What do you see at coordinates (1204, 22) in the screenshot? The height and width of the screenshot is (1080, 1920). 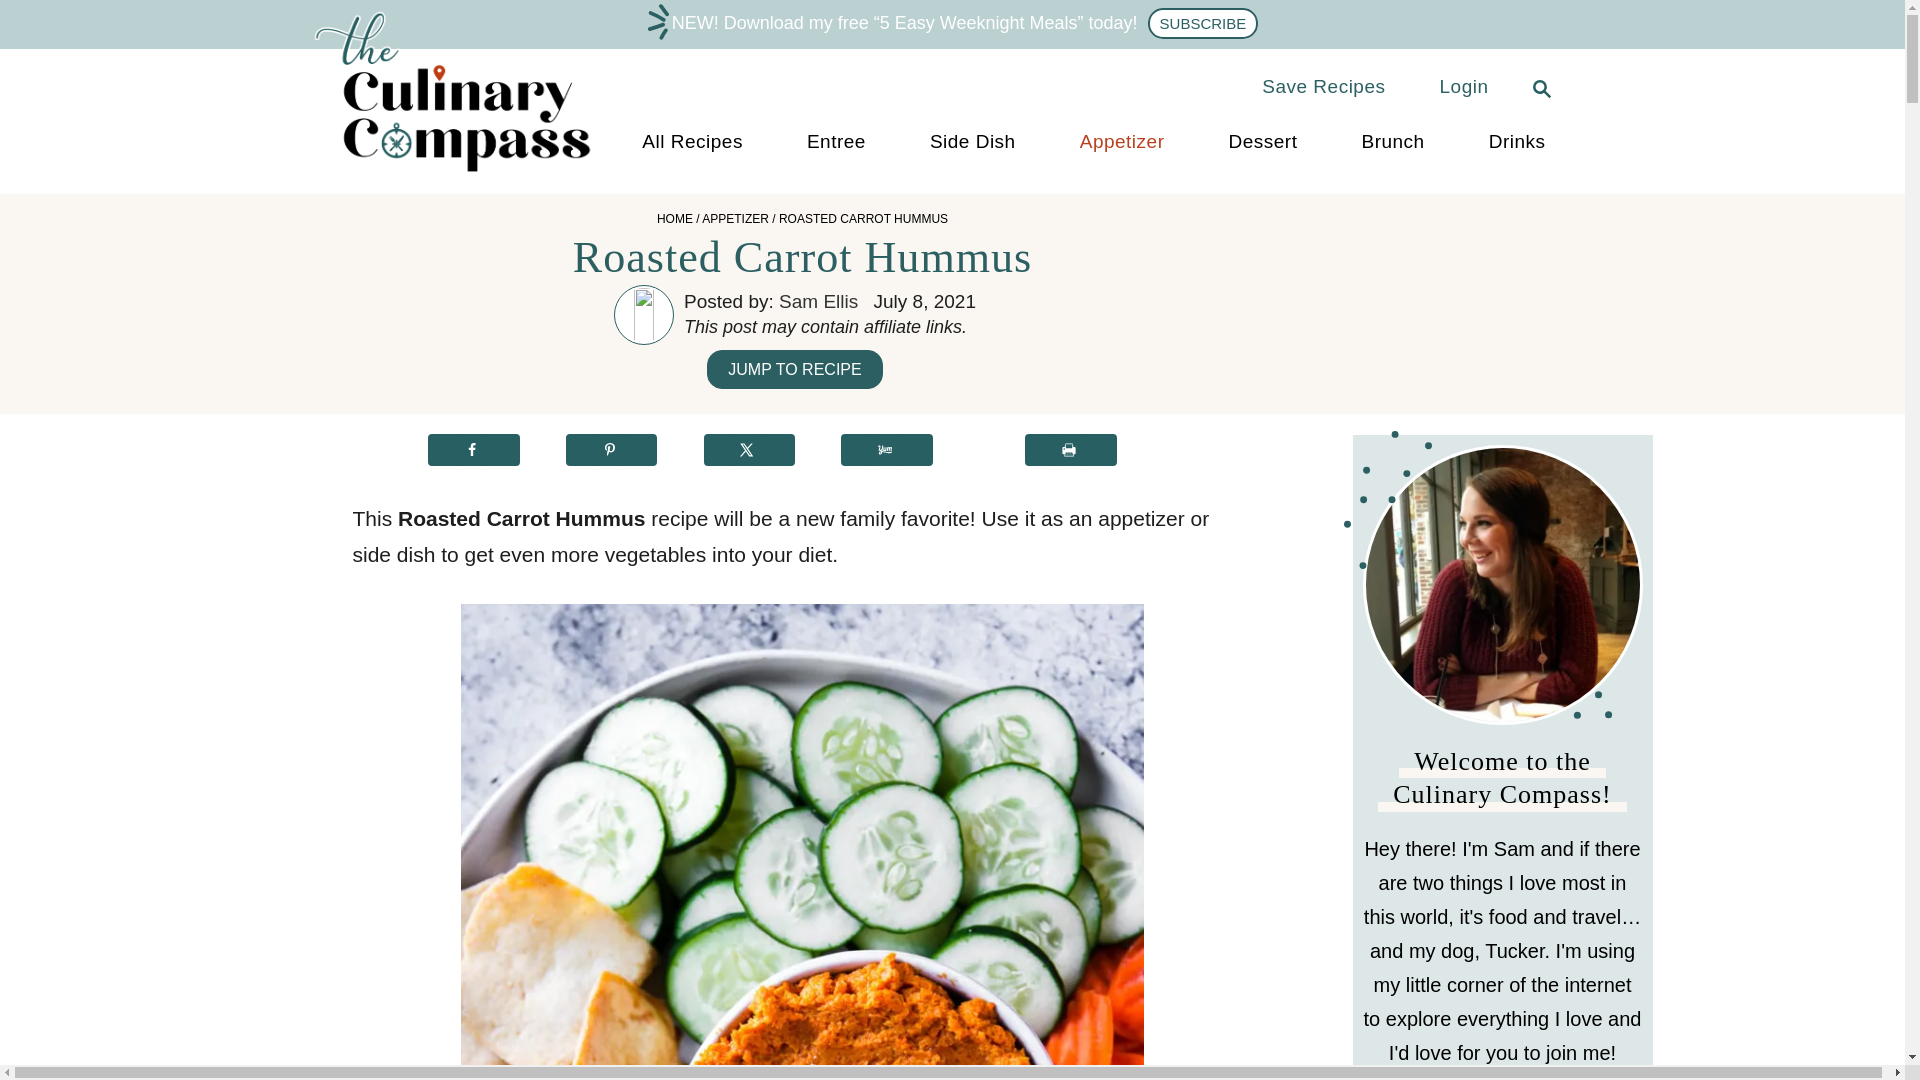 I see `SUBSCRIBE` at bounding box center [1204, 22].